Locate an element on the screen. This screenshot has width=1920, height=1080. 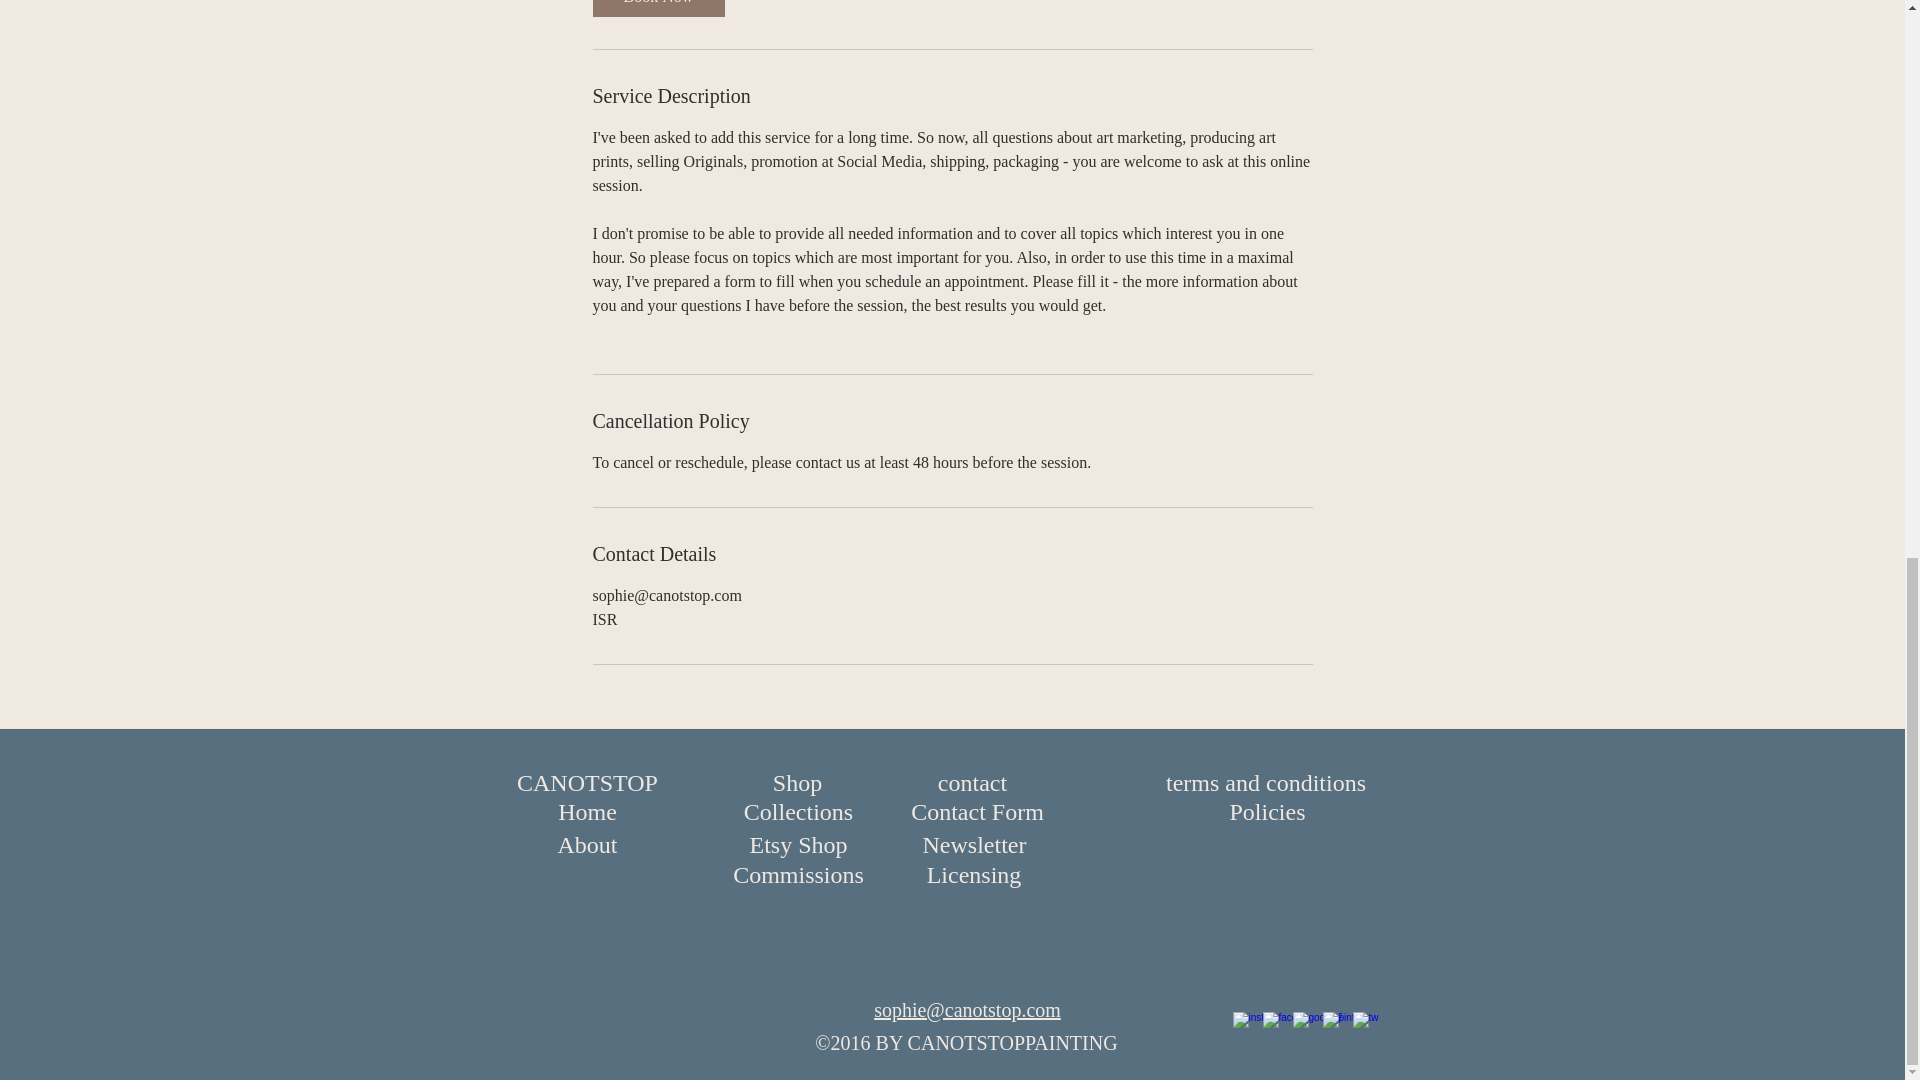
Home is located at coordinates (587, 812).